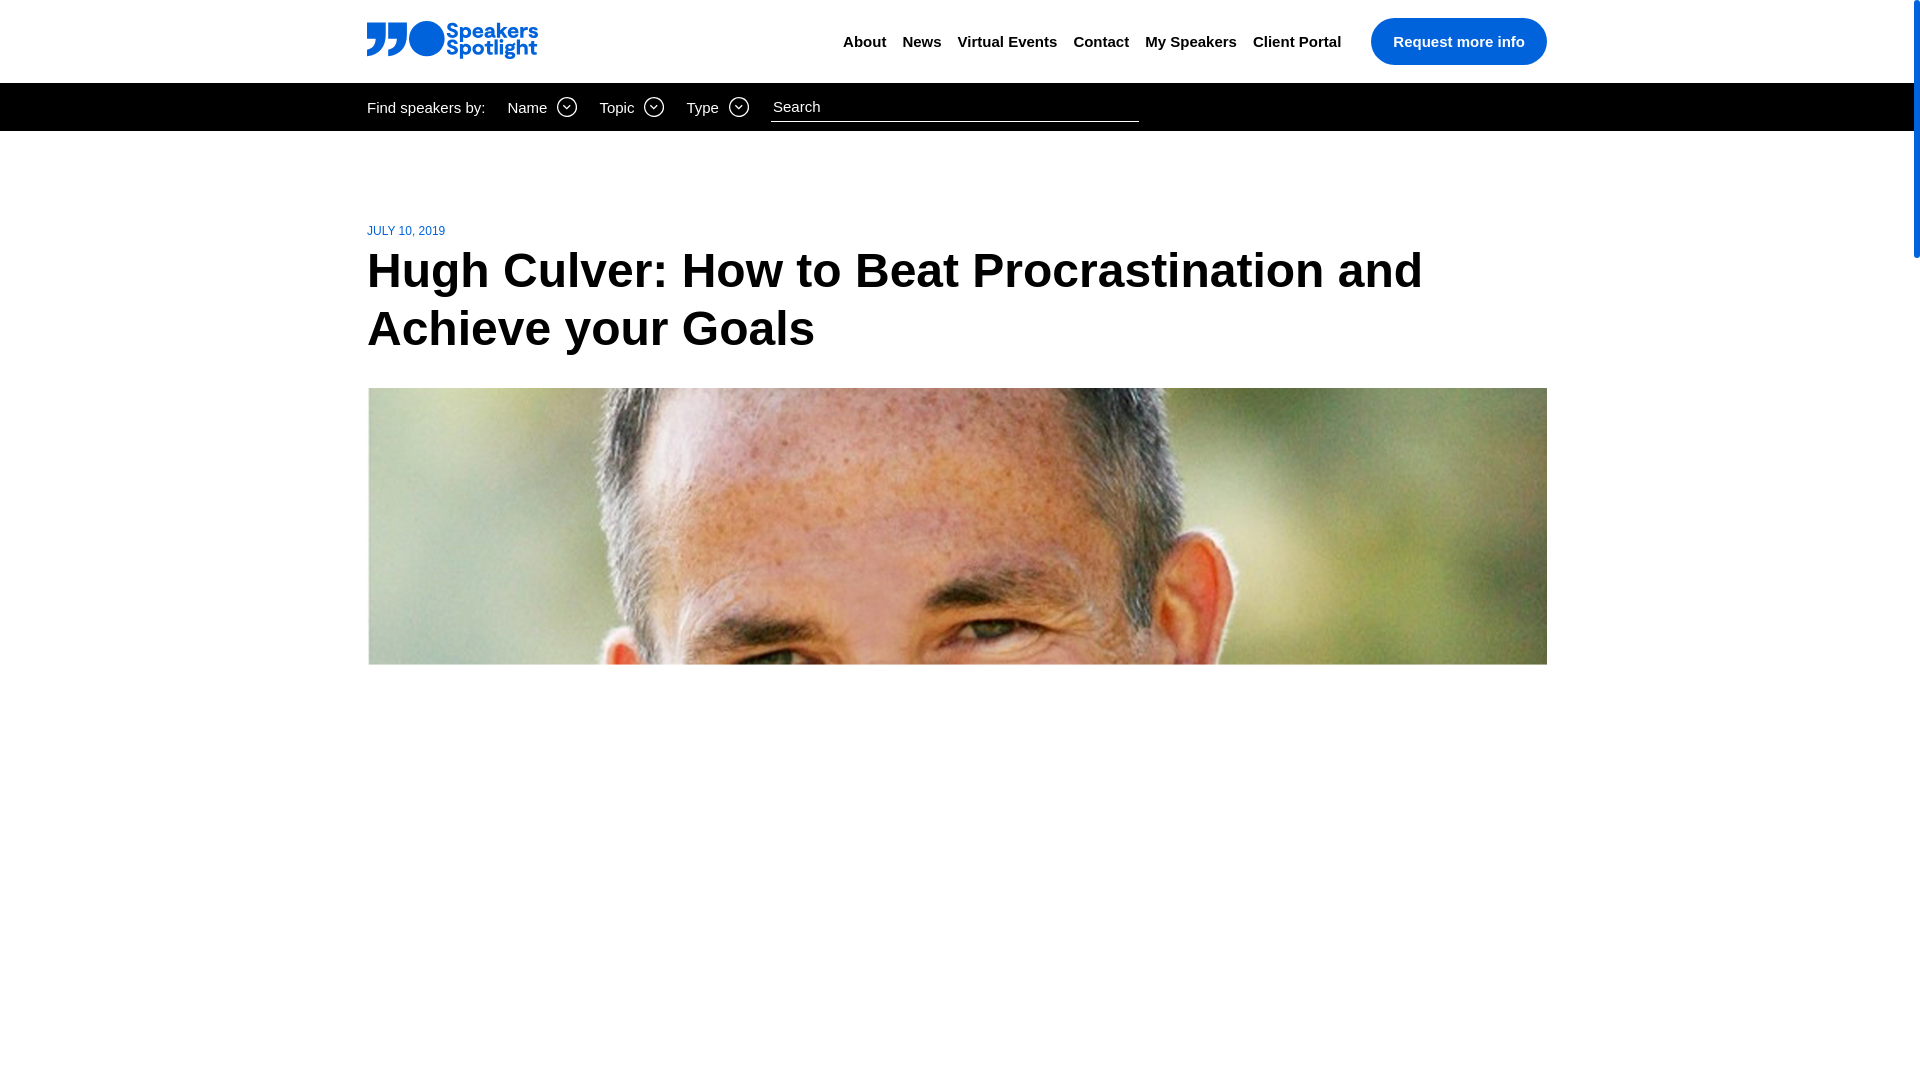  What do you see at coordinates (1008, 41) in the screenshot?
I see `Virtual Events` at bounding box center [1008, 41].